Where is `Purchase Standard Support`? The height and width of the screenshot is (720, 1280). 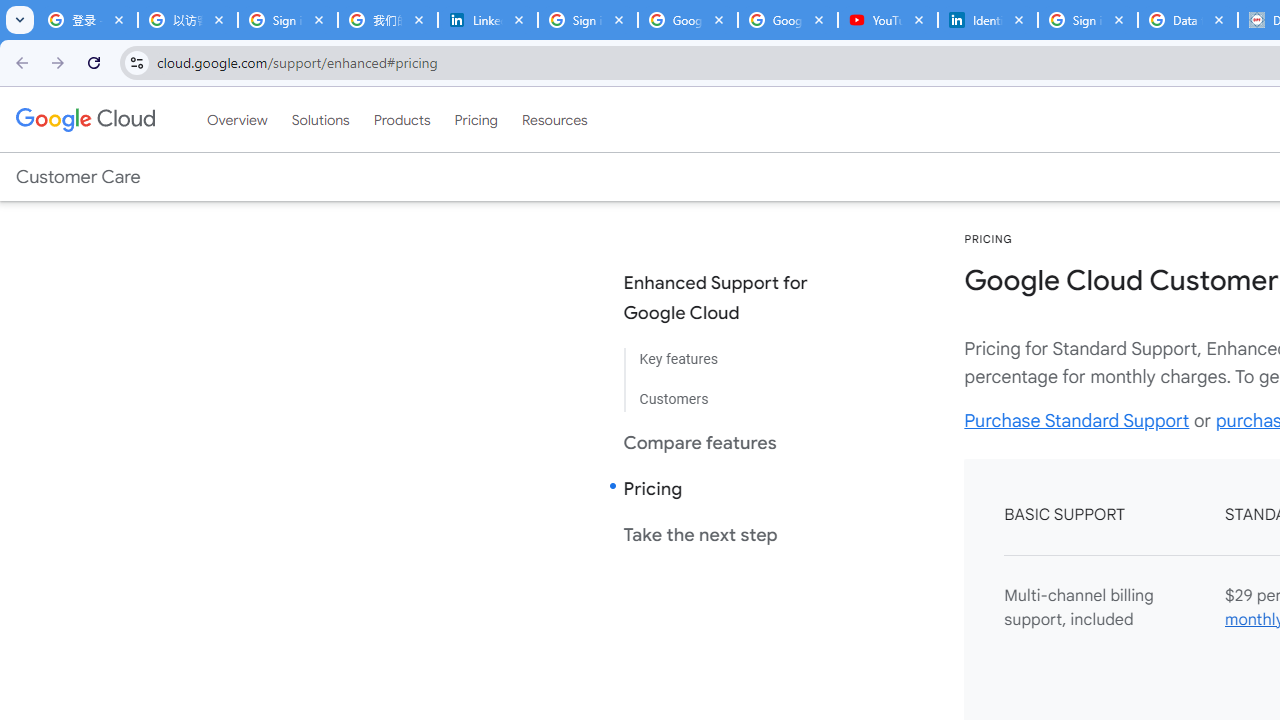 Purchase Standard Support is located at coordinates (1076, 420).